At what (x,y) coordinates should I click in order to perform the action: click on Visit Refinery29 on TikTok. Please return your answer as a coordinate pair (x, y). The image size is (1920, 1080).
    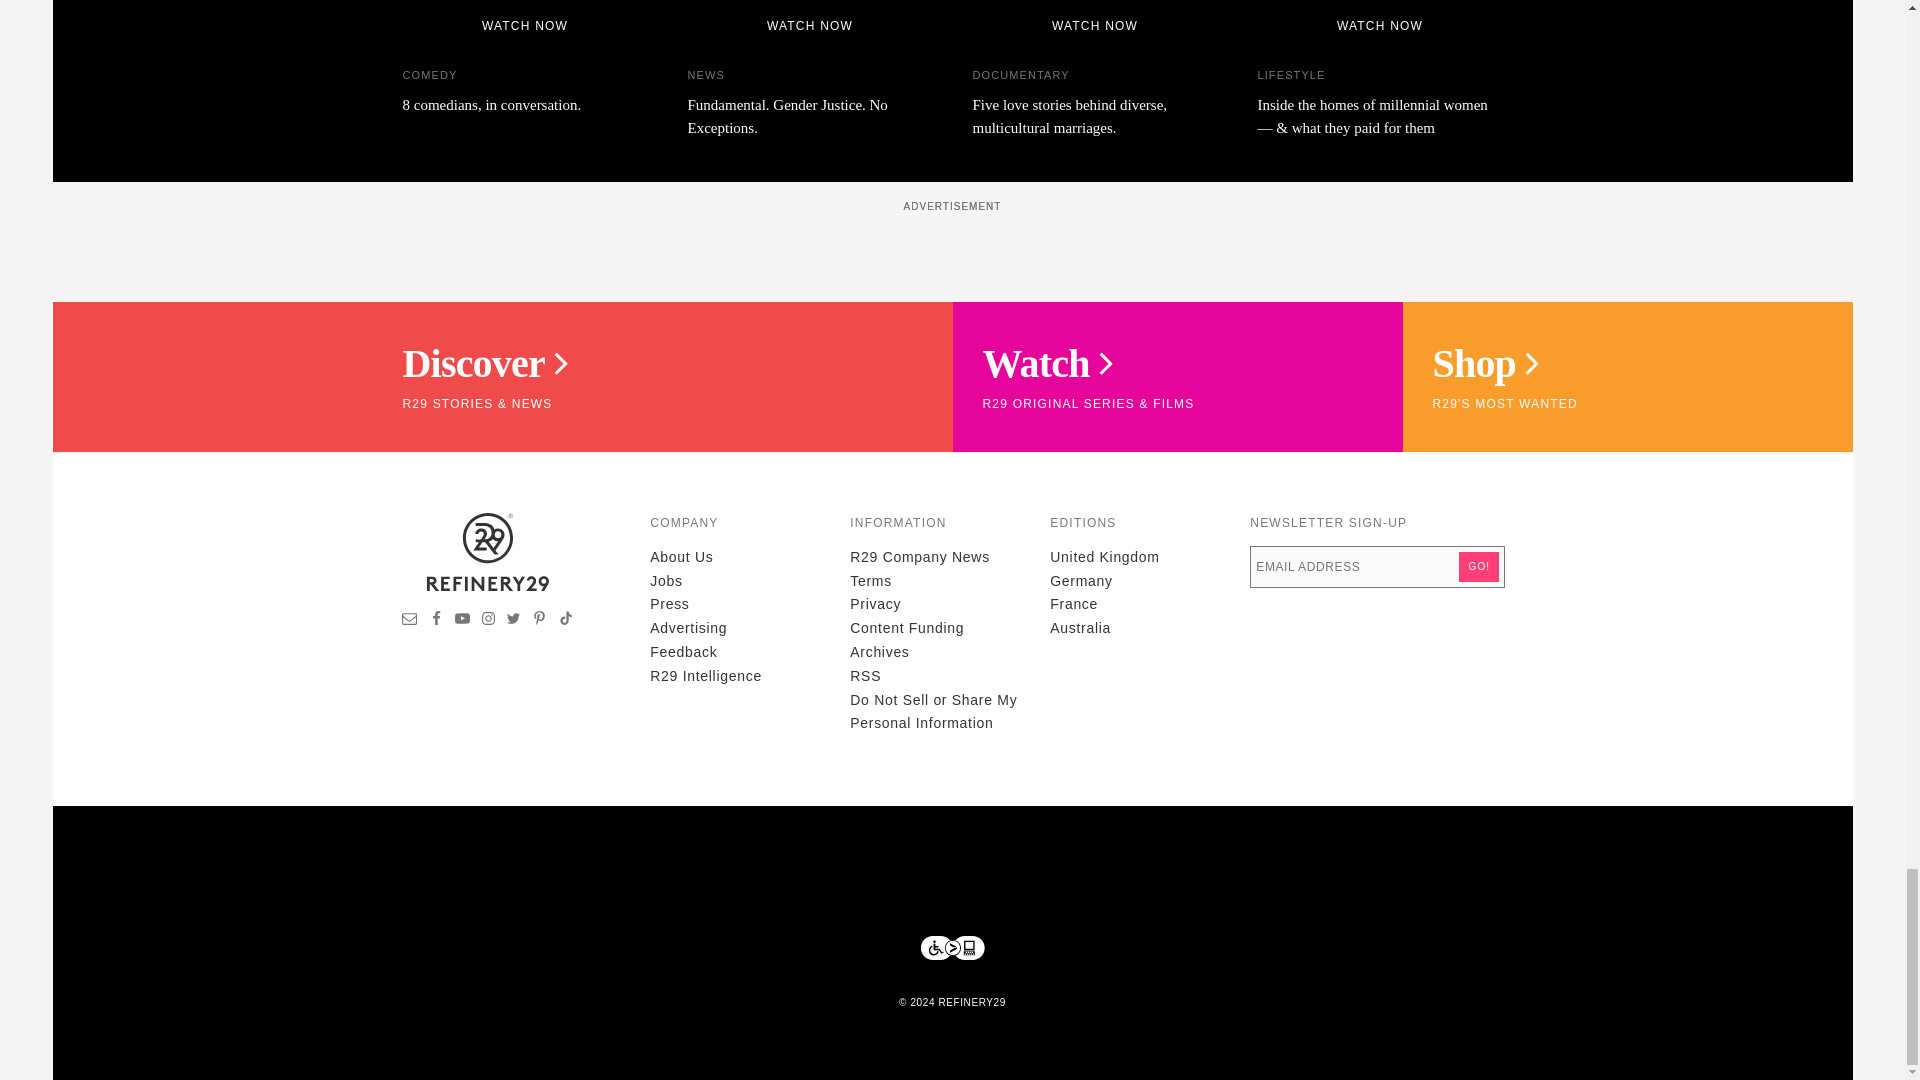
    Looking at the image, I should click on (565, 620).